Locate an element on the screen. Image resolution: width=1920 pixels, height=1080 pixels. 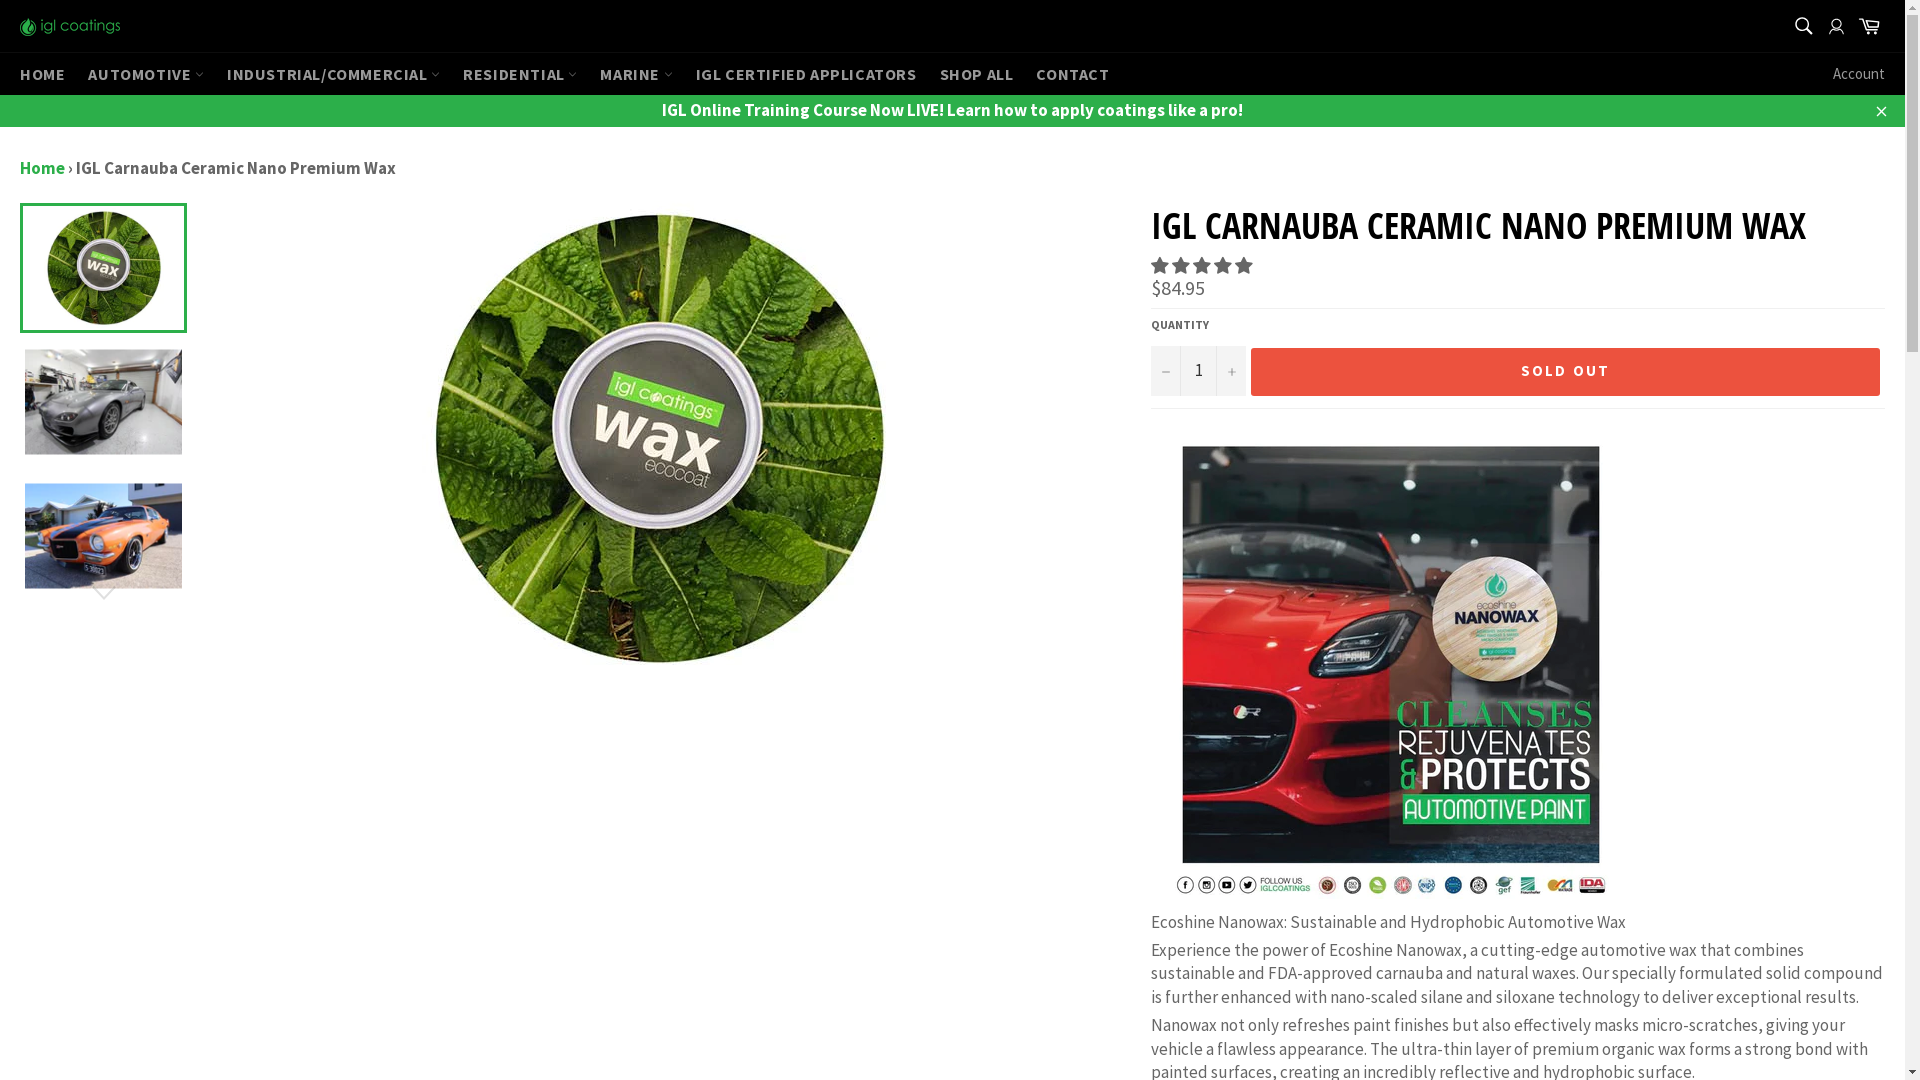
SOLD OUT is located at coordinates (1566, 372).